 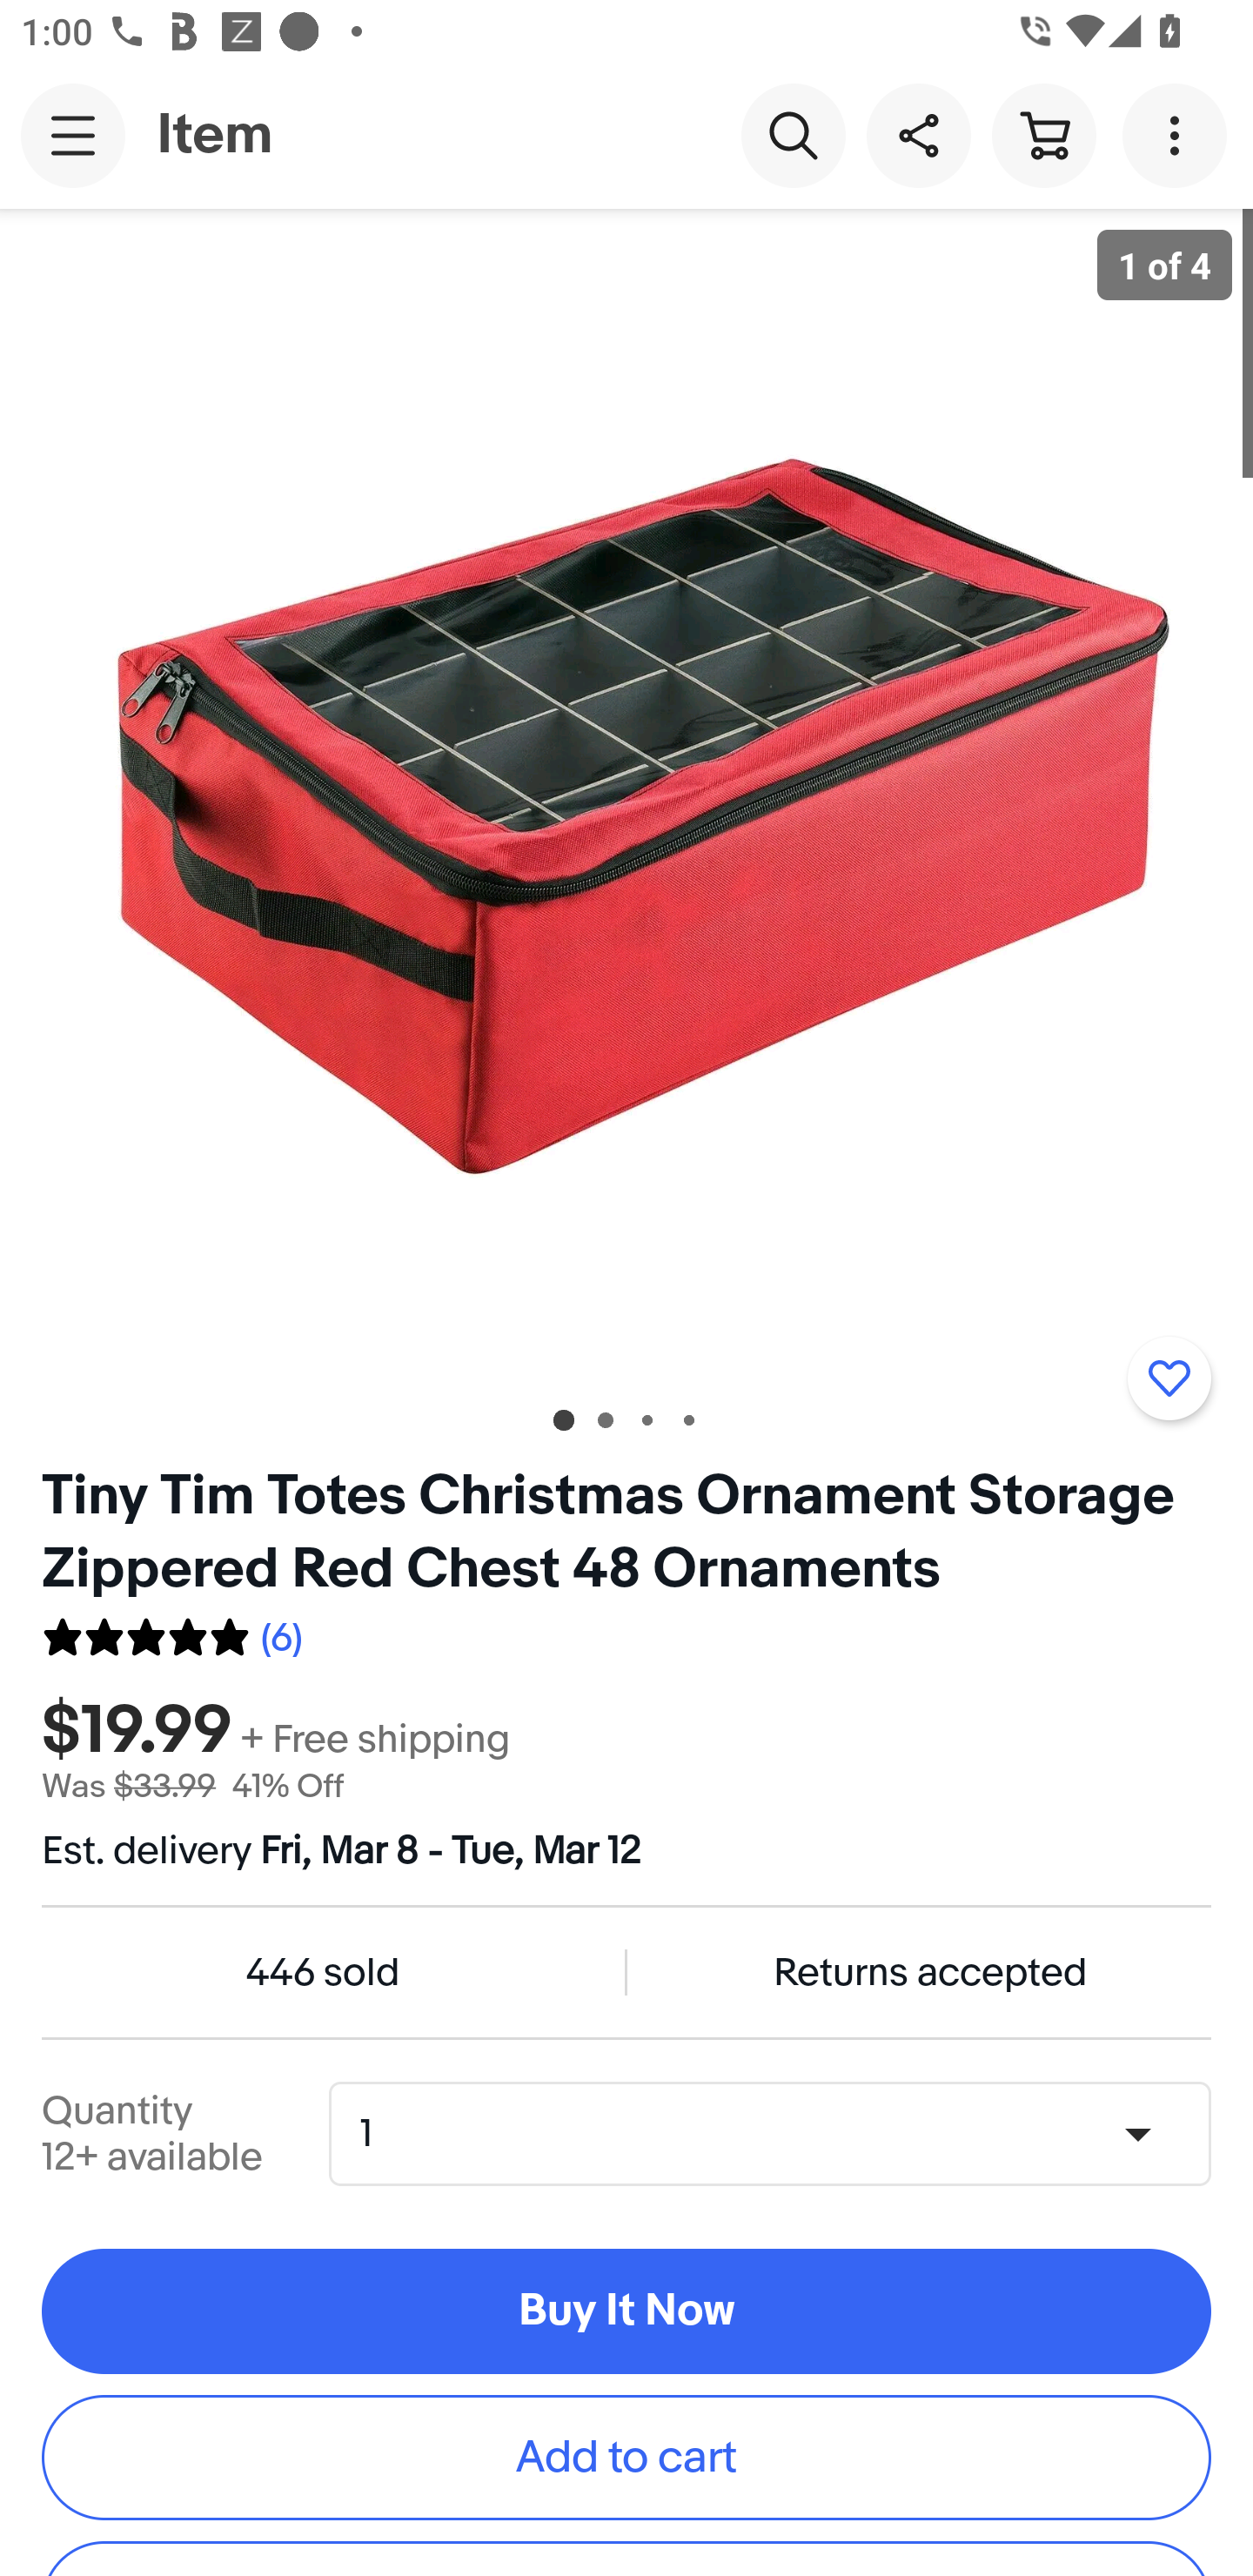 What do you see at coordinates (626, 2457) in the screenshot?
I see `Add to cart` at bounding box center [626, 2457].